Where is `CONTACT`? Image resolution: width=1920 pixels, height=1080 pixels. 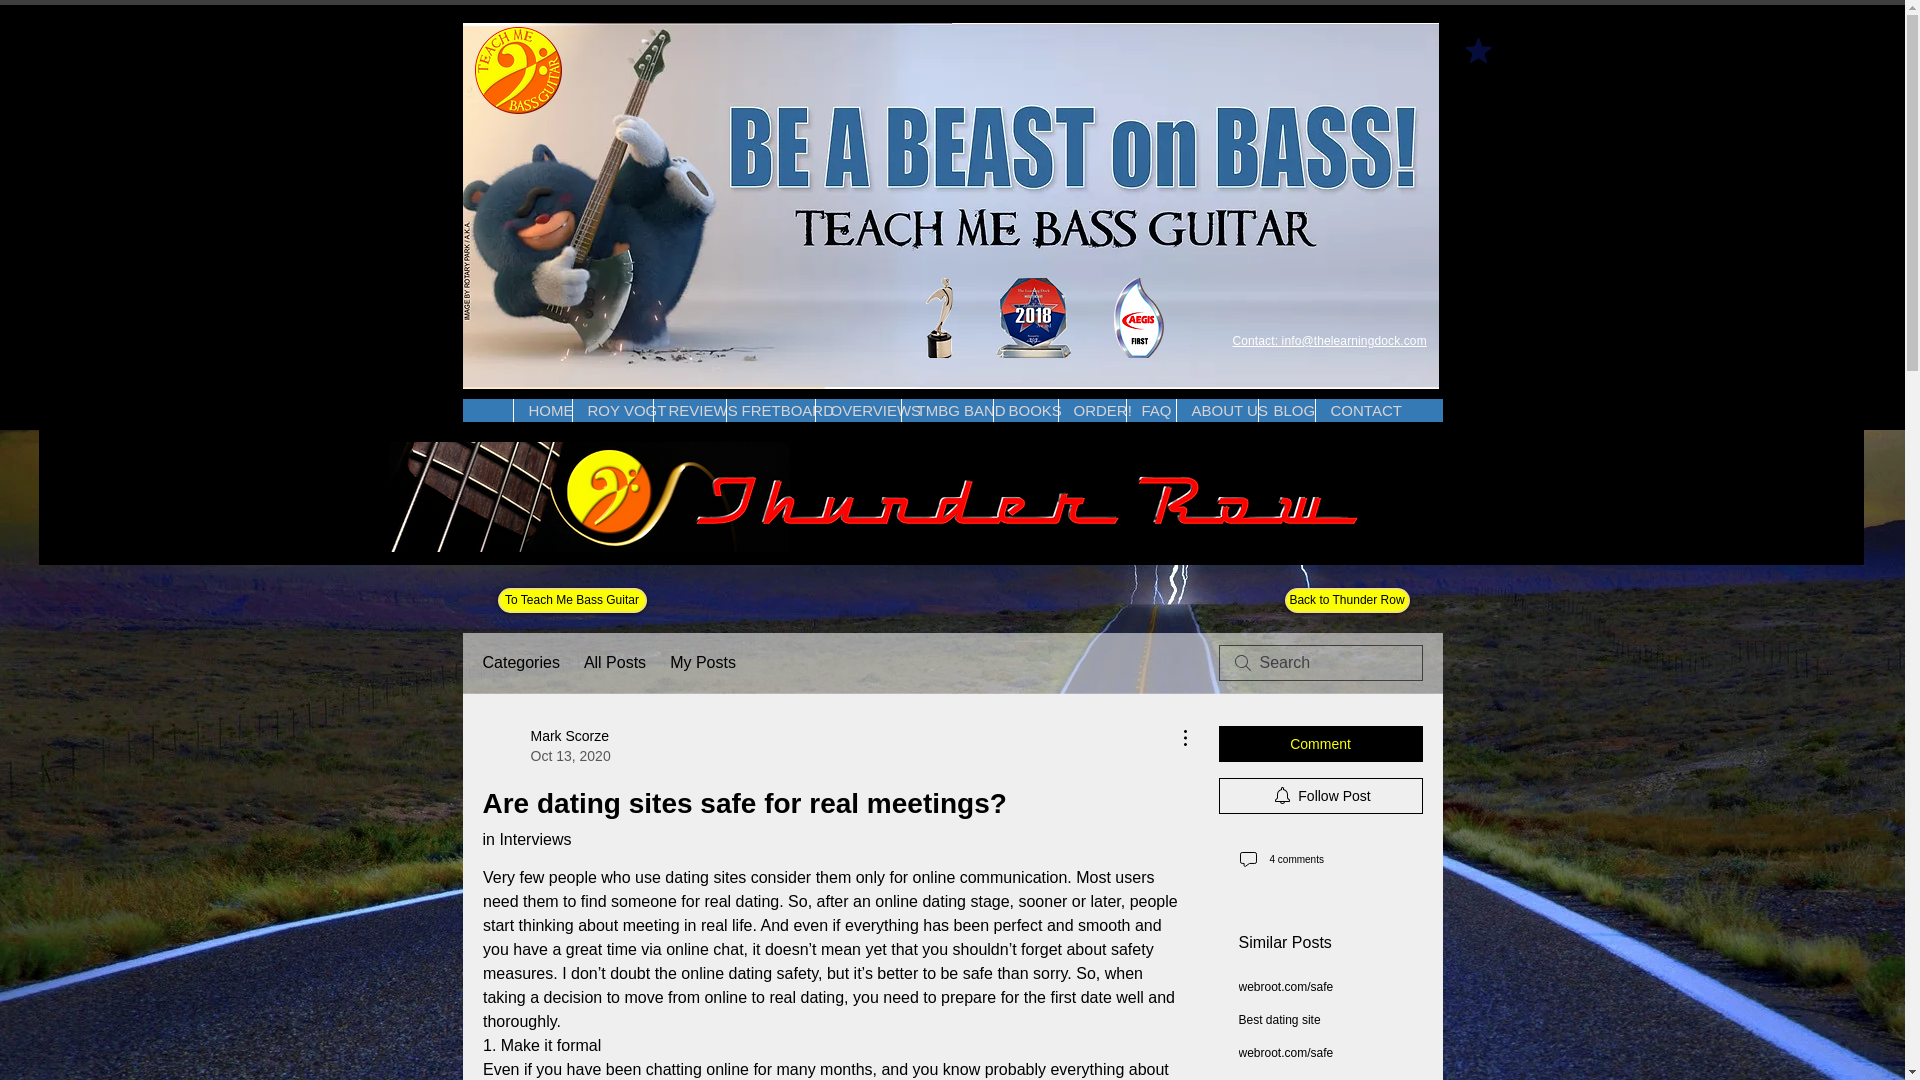
CONTACT is located at coordinates (1352, 410).